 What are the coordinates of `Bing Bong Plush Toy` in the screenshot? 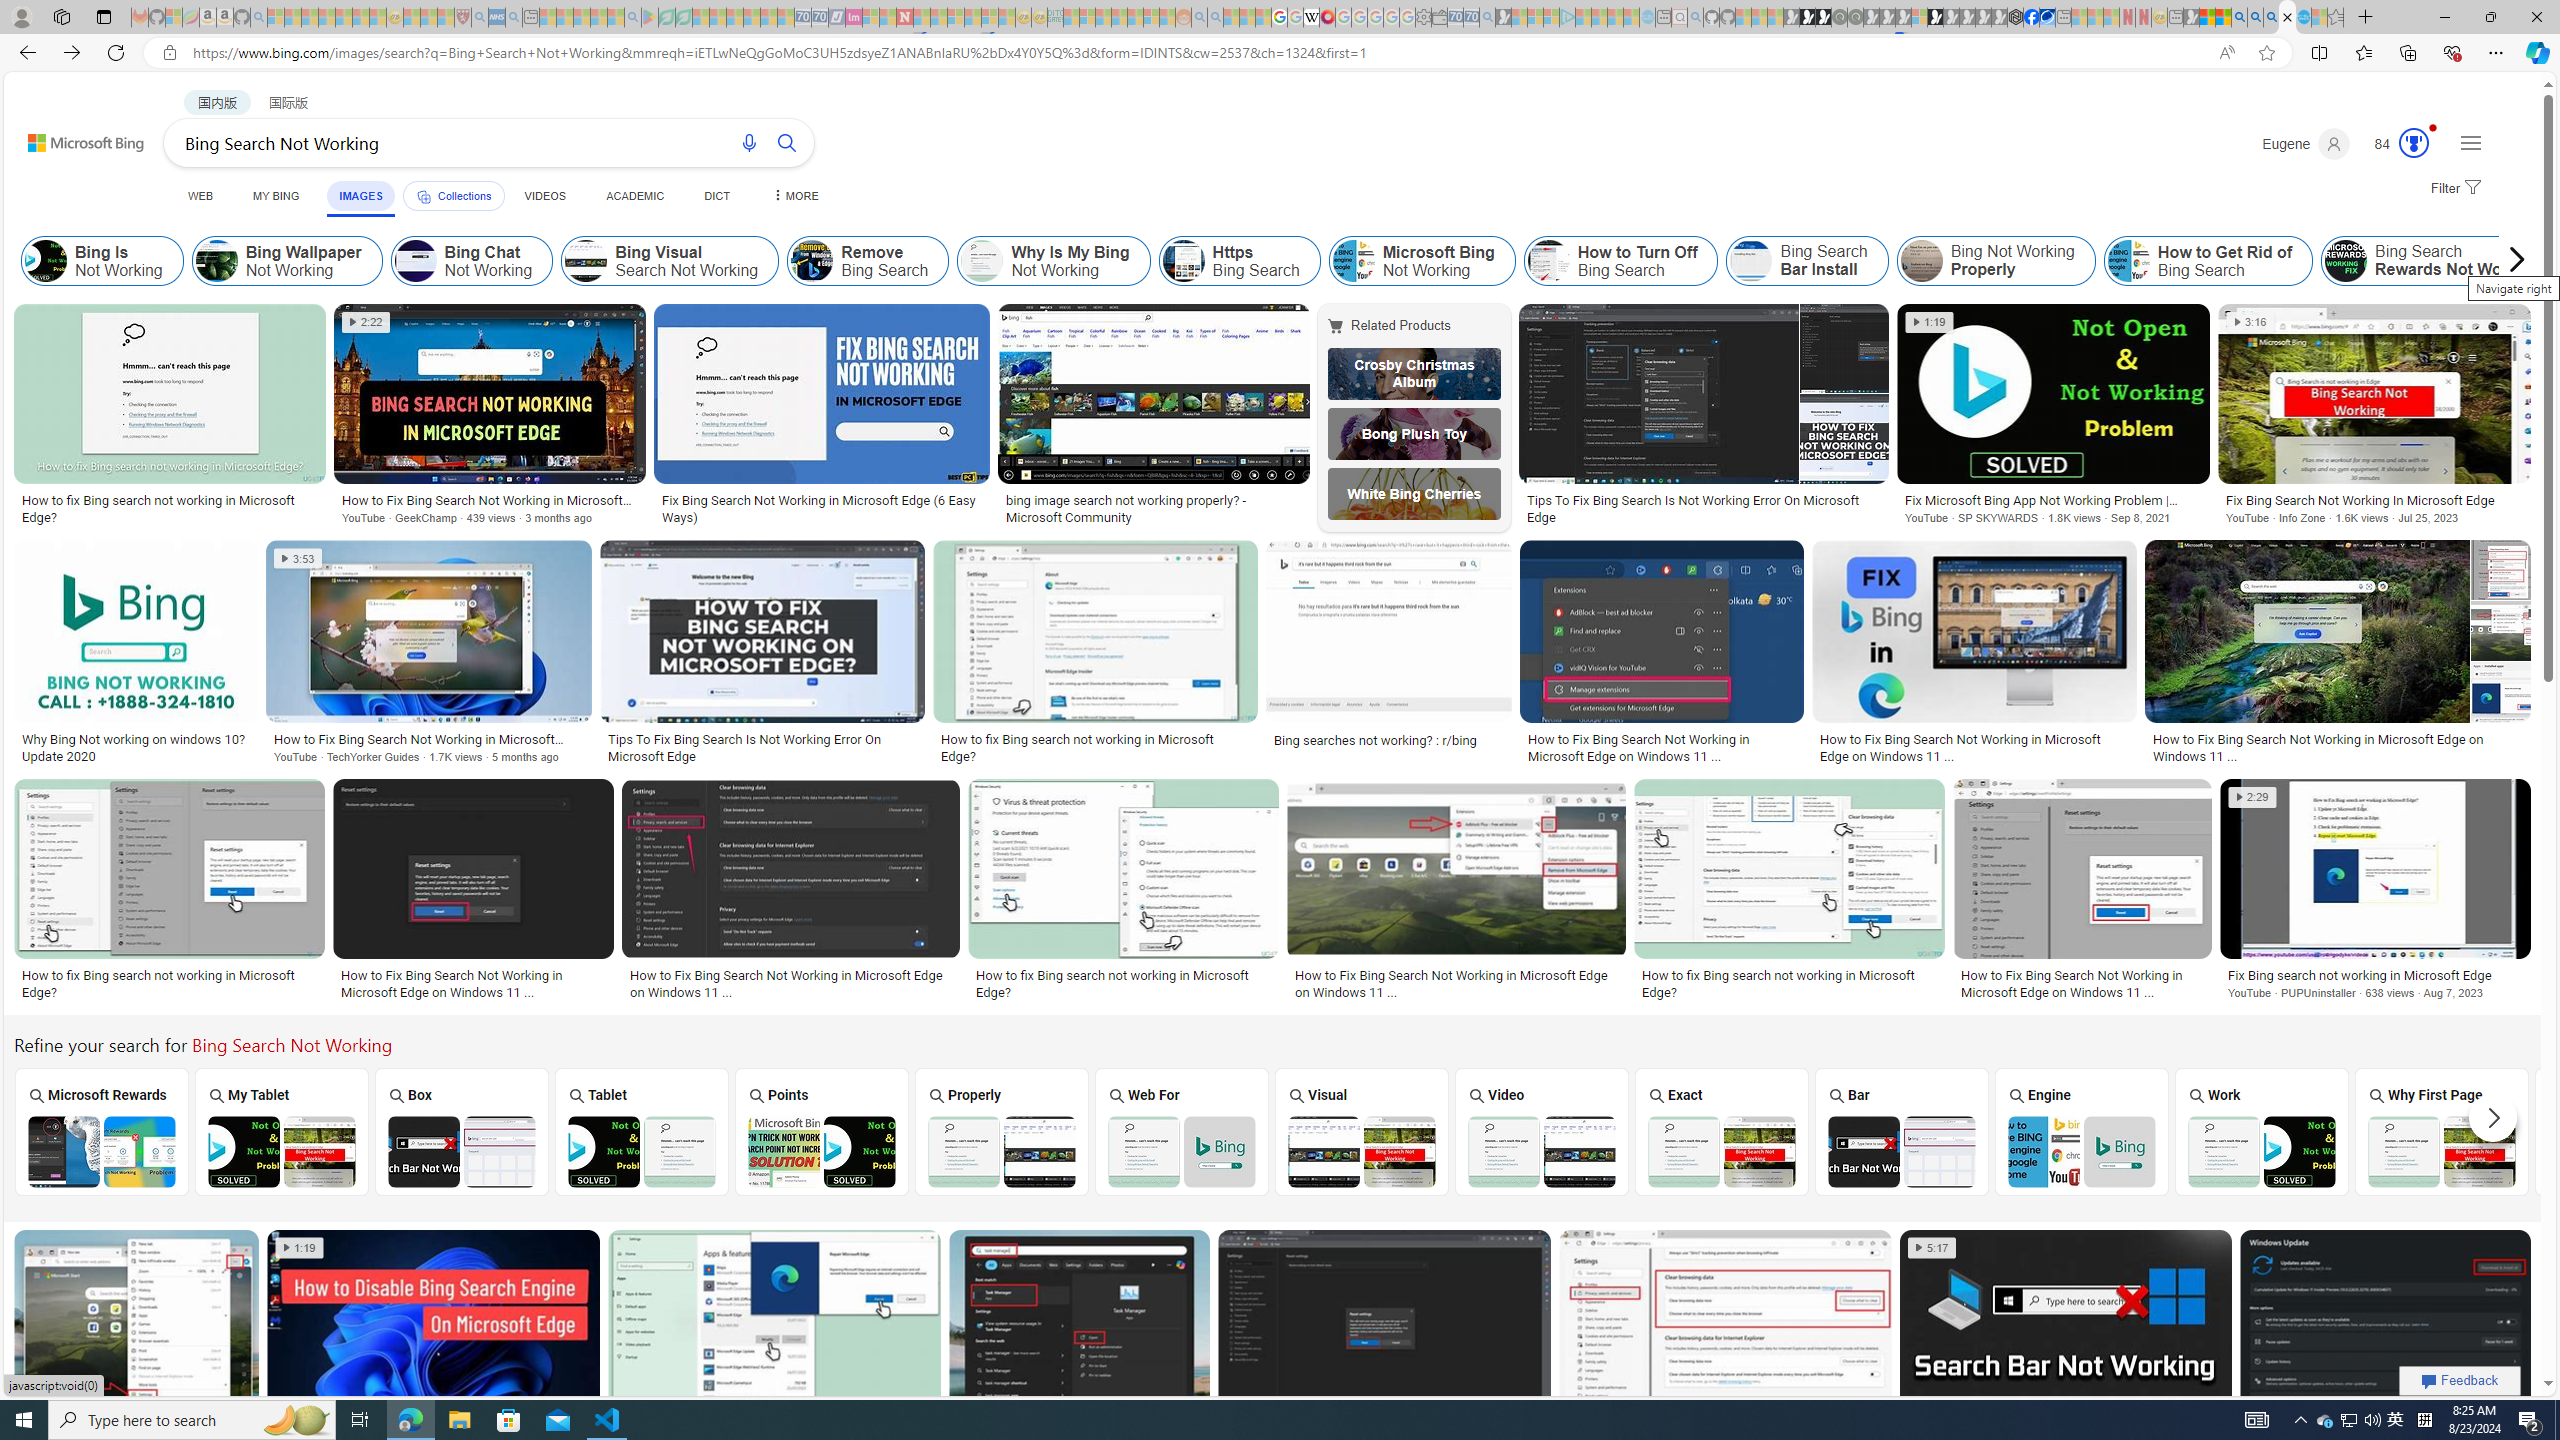 It's located at (1414, 433).